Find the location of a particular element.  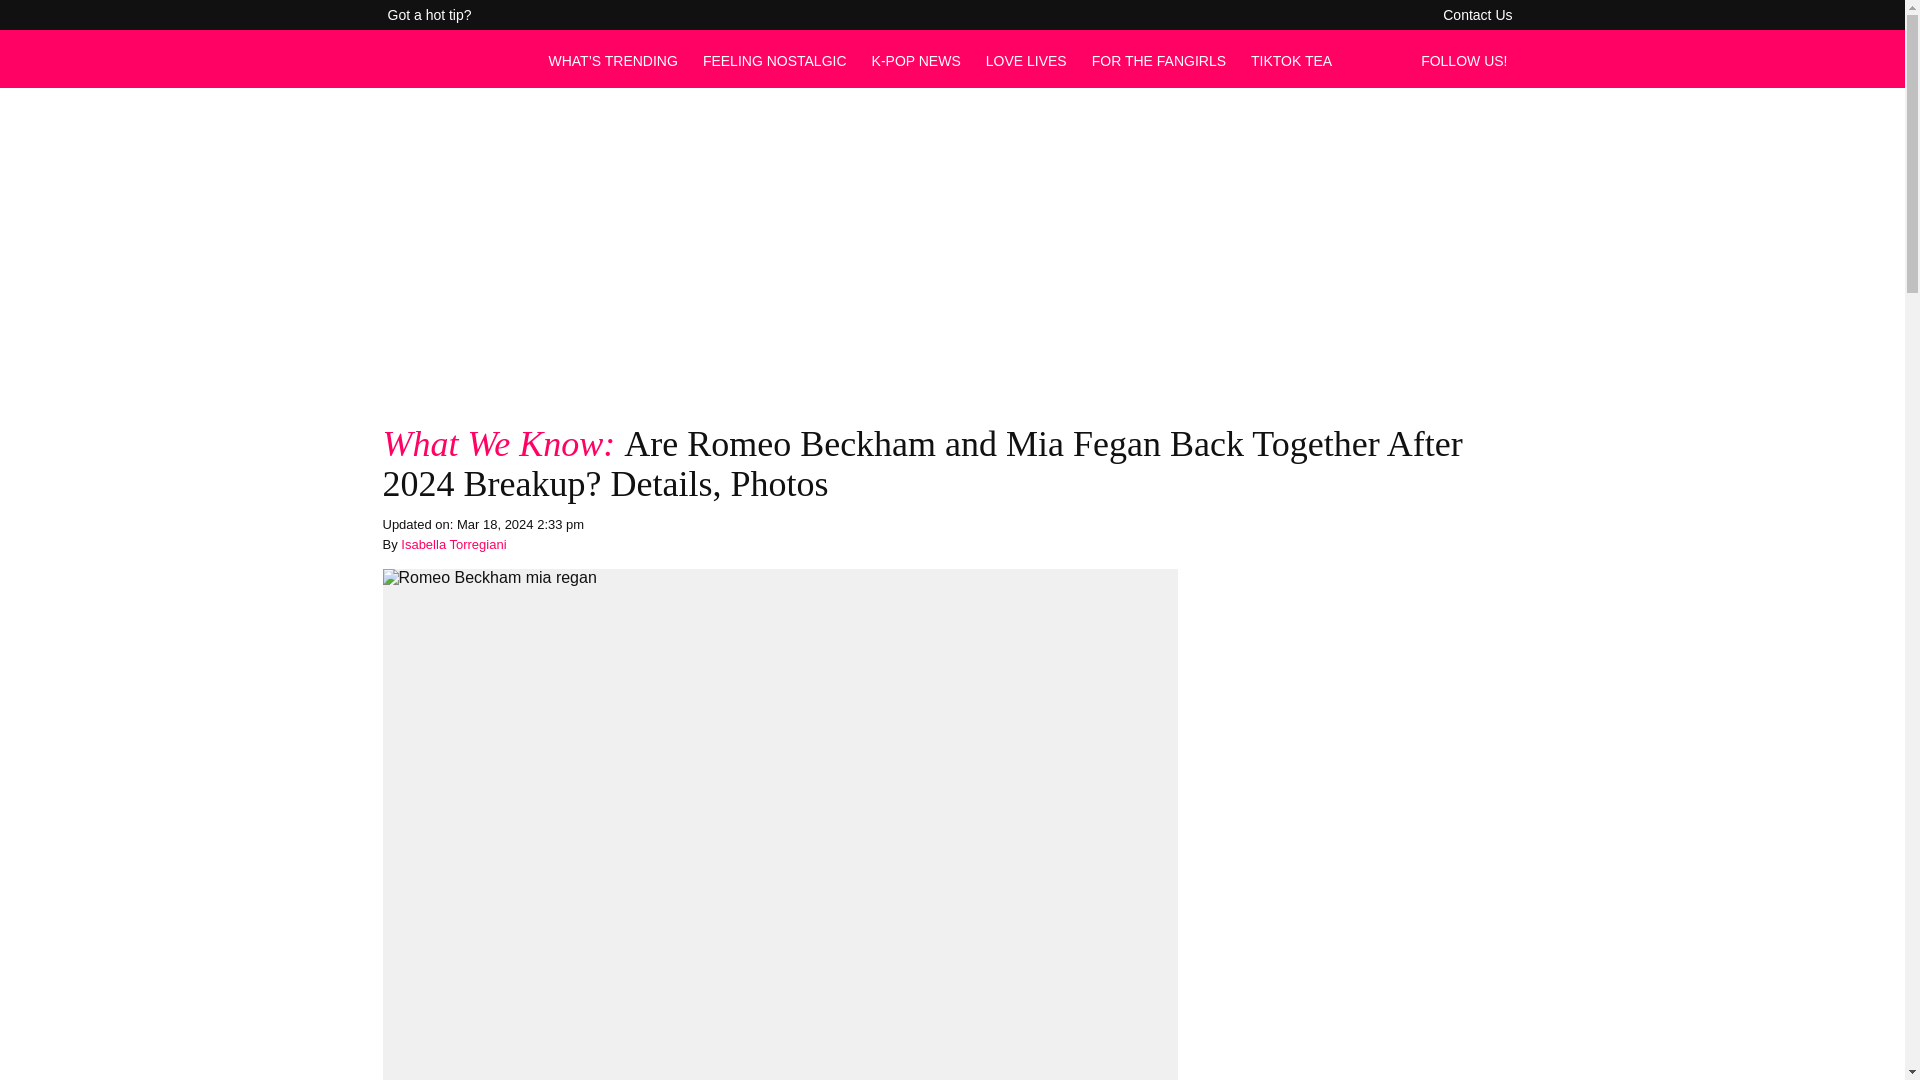

Isabella Torregiani is located at coordinates (454, 544).